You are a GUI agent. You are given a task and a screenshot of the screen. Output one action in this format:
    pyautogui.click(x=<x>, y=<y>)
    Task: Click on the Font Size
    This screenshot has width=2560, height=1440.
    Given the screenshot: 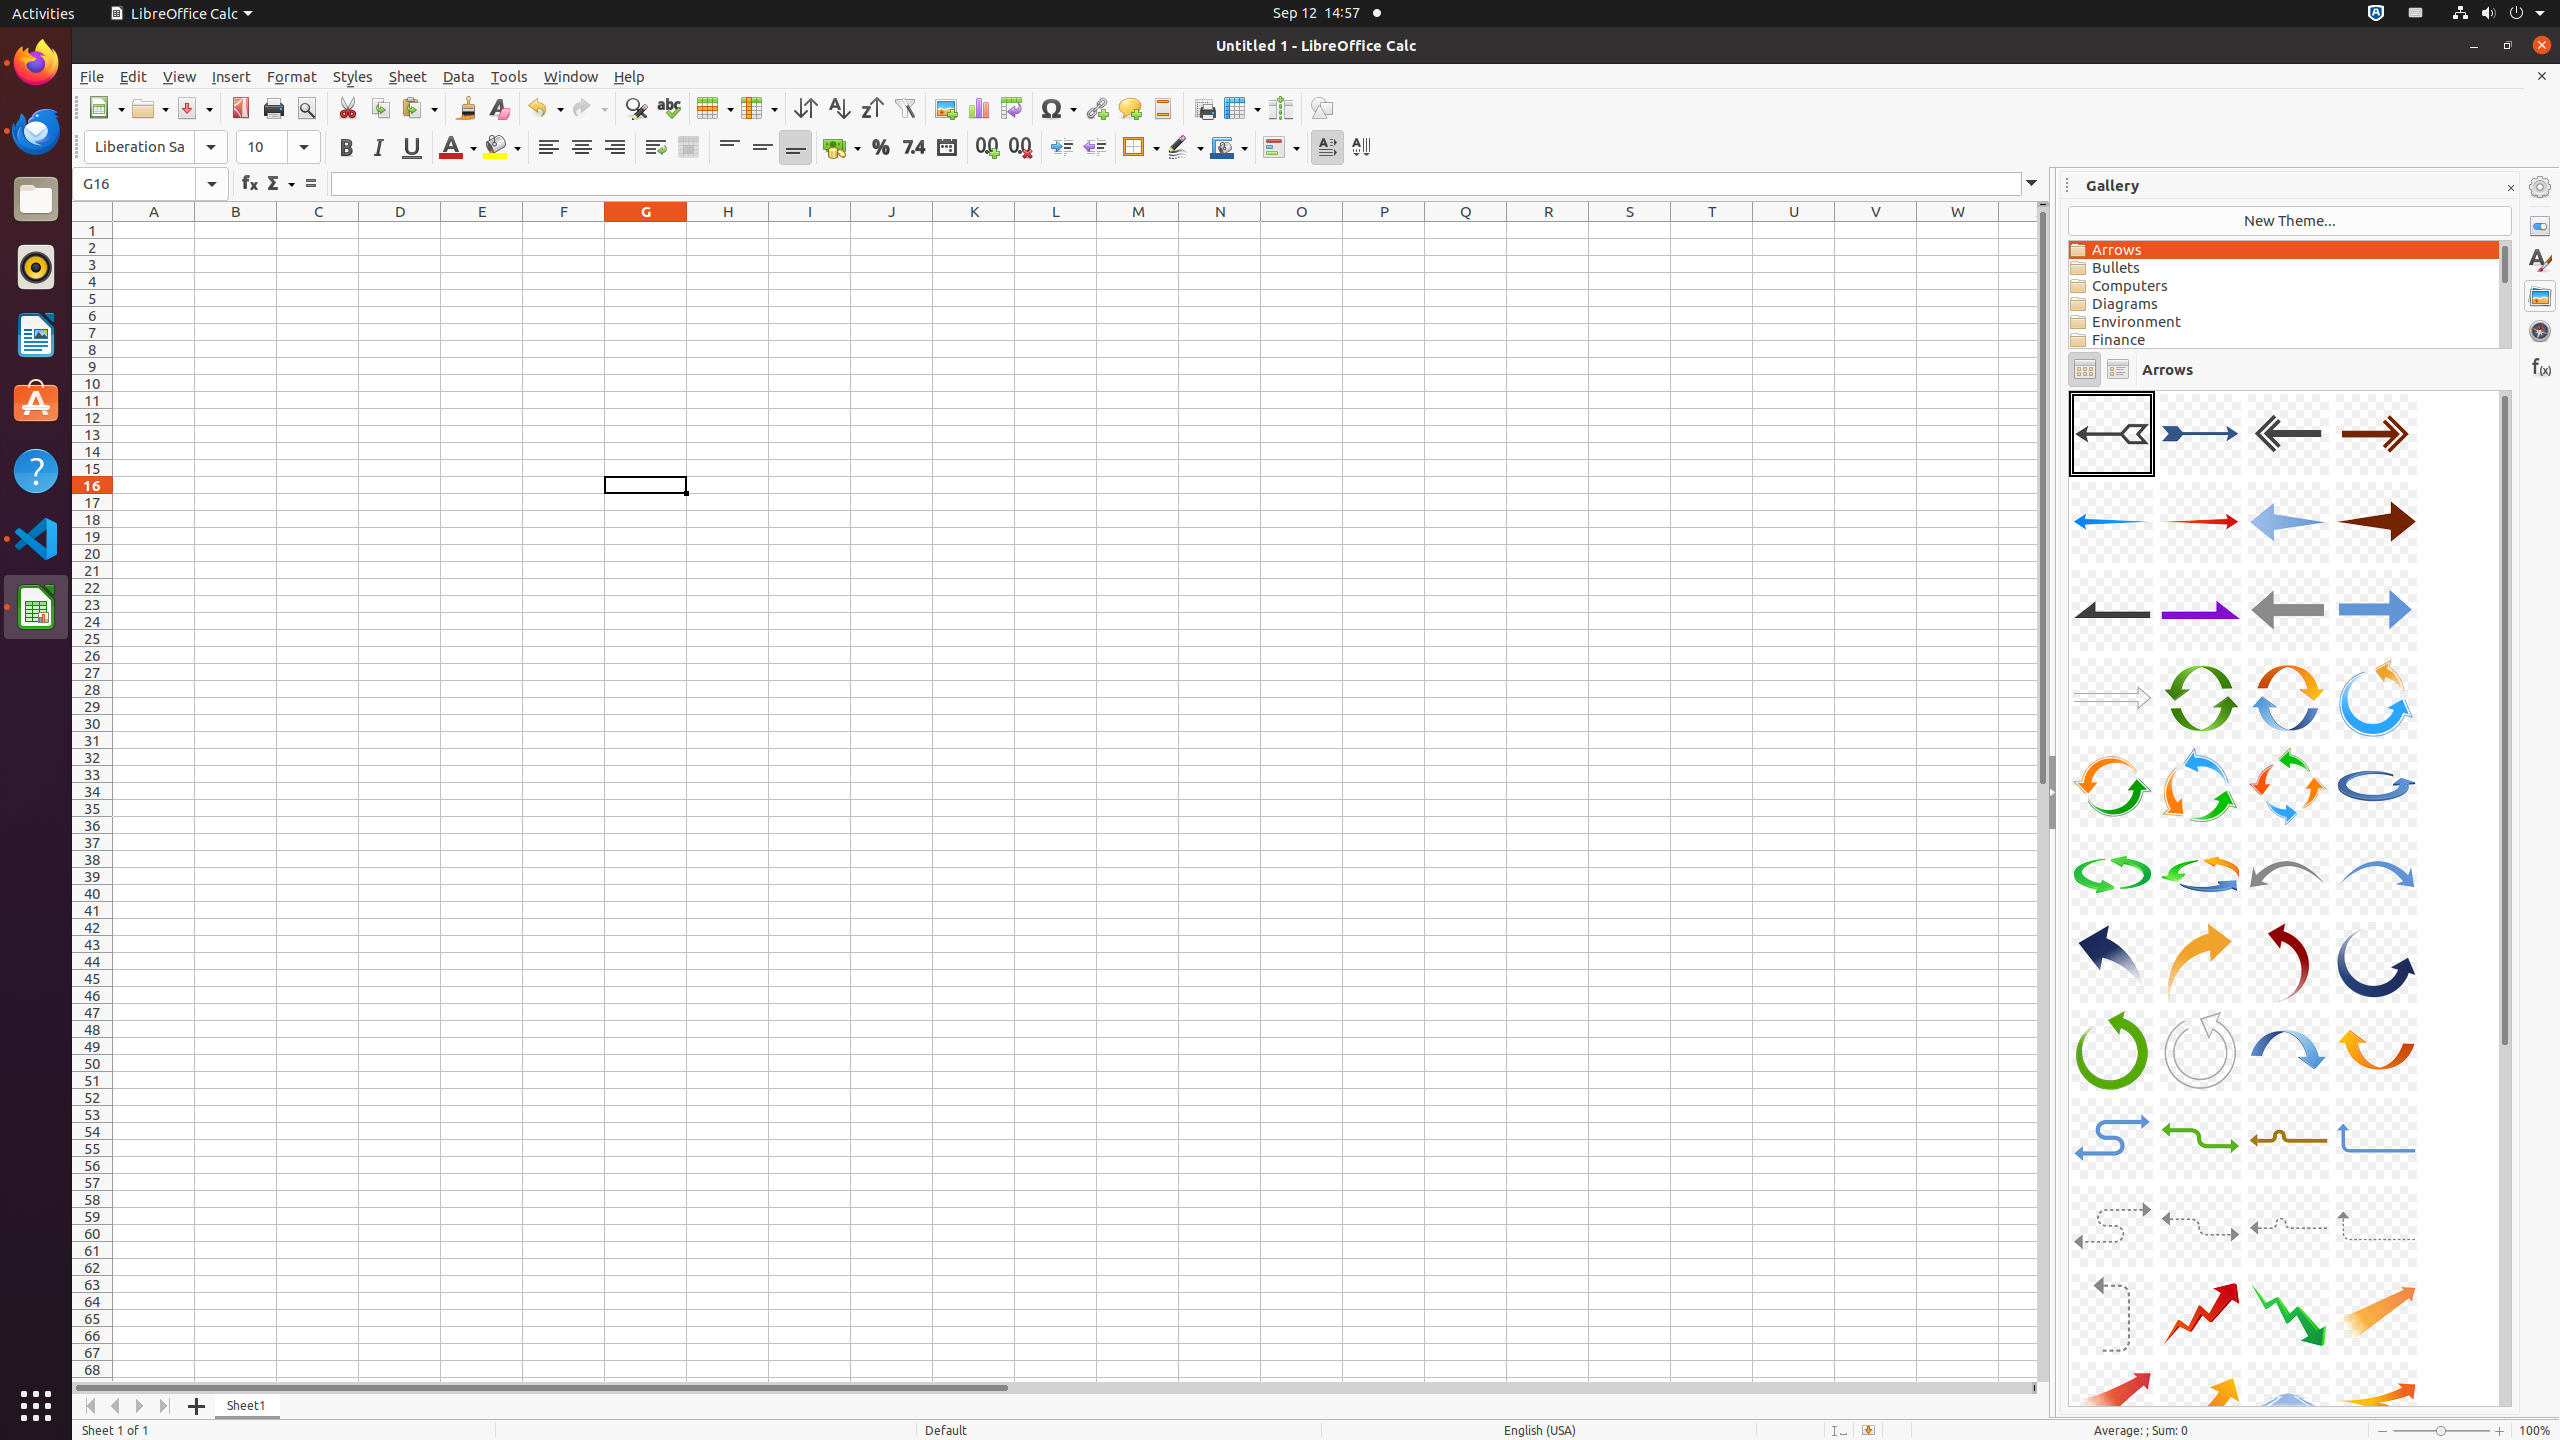 What is the action you would take?
    pyautogui.click(x=278, y=147)
    